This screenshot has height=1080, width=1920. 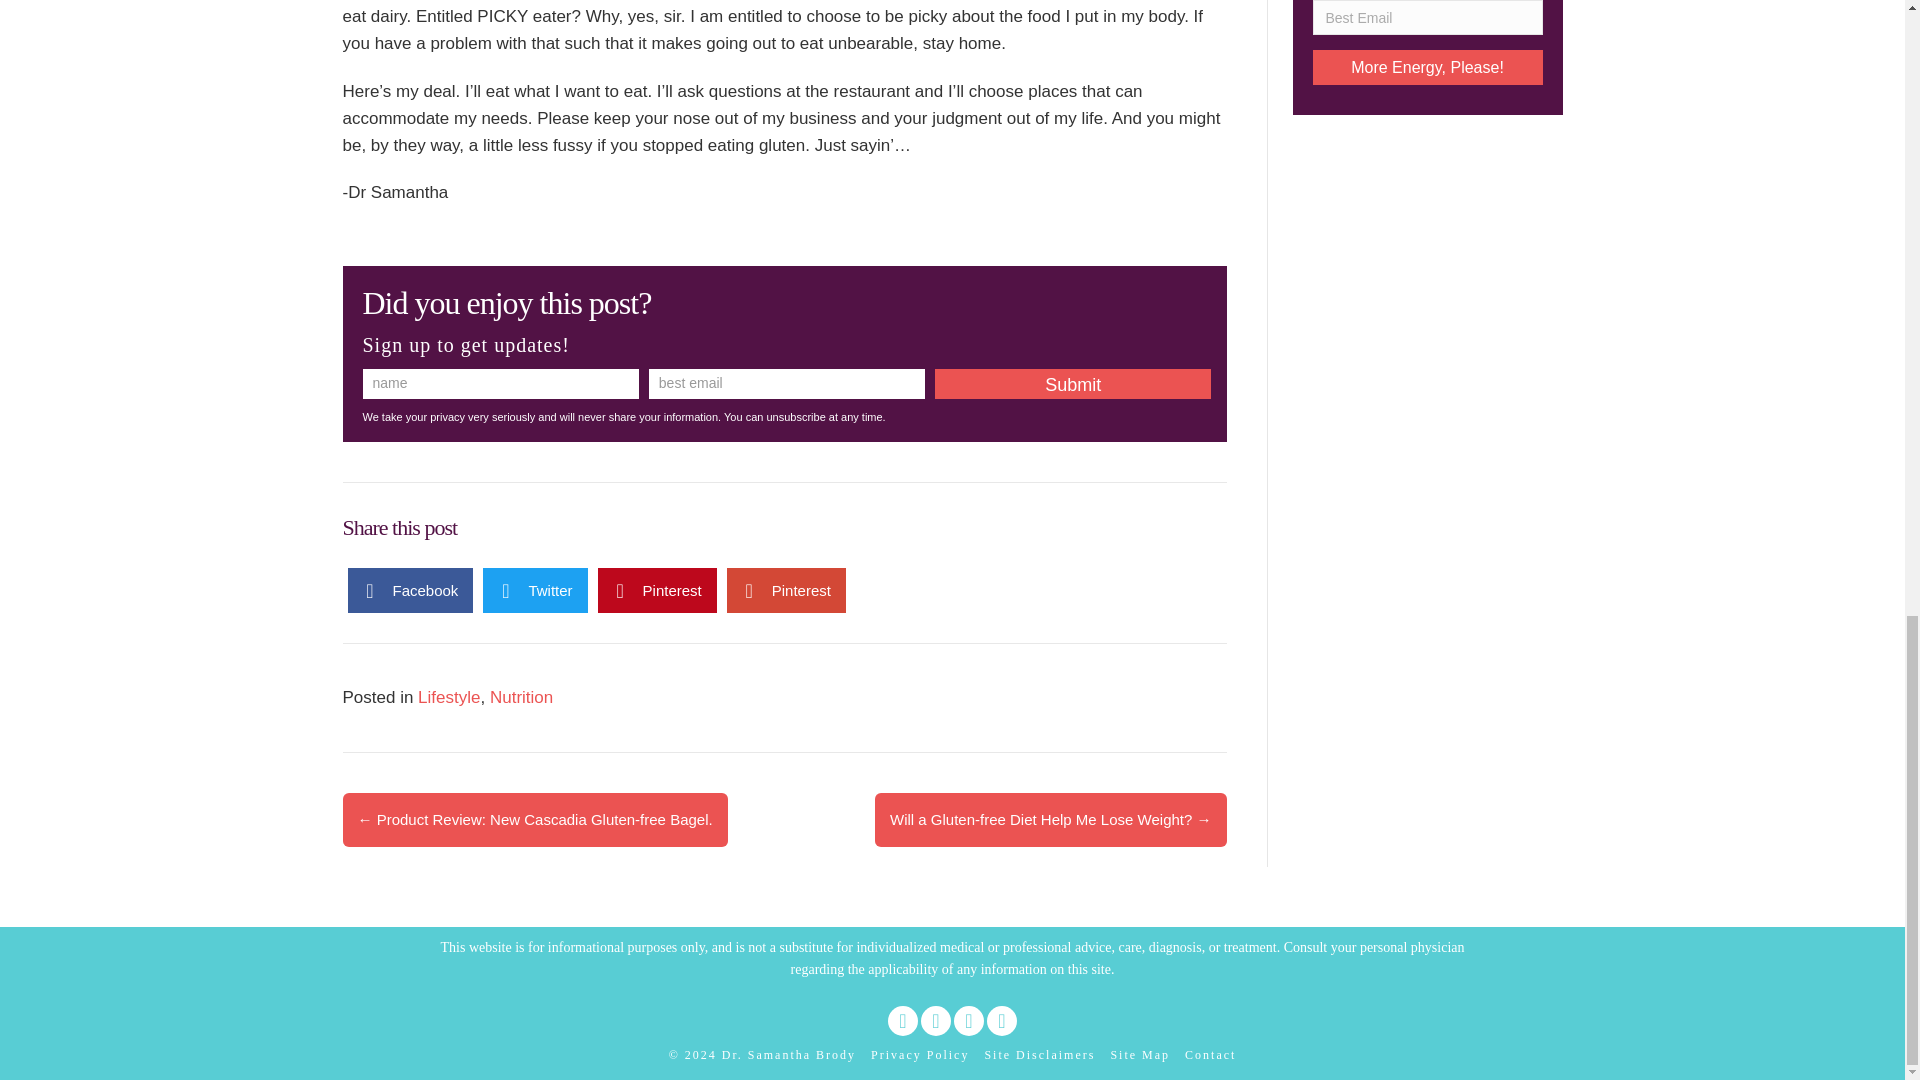 I want to click on Pinterest, so click(x=656, y=590).